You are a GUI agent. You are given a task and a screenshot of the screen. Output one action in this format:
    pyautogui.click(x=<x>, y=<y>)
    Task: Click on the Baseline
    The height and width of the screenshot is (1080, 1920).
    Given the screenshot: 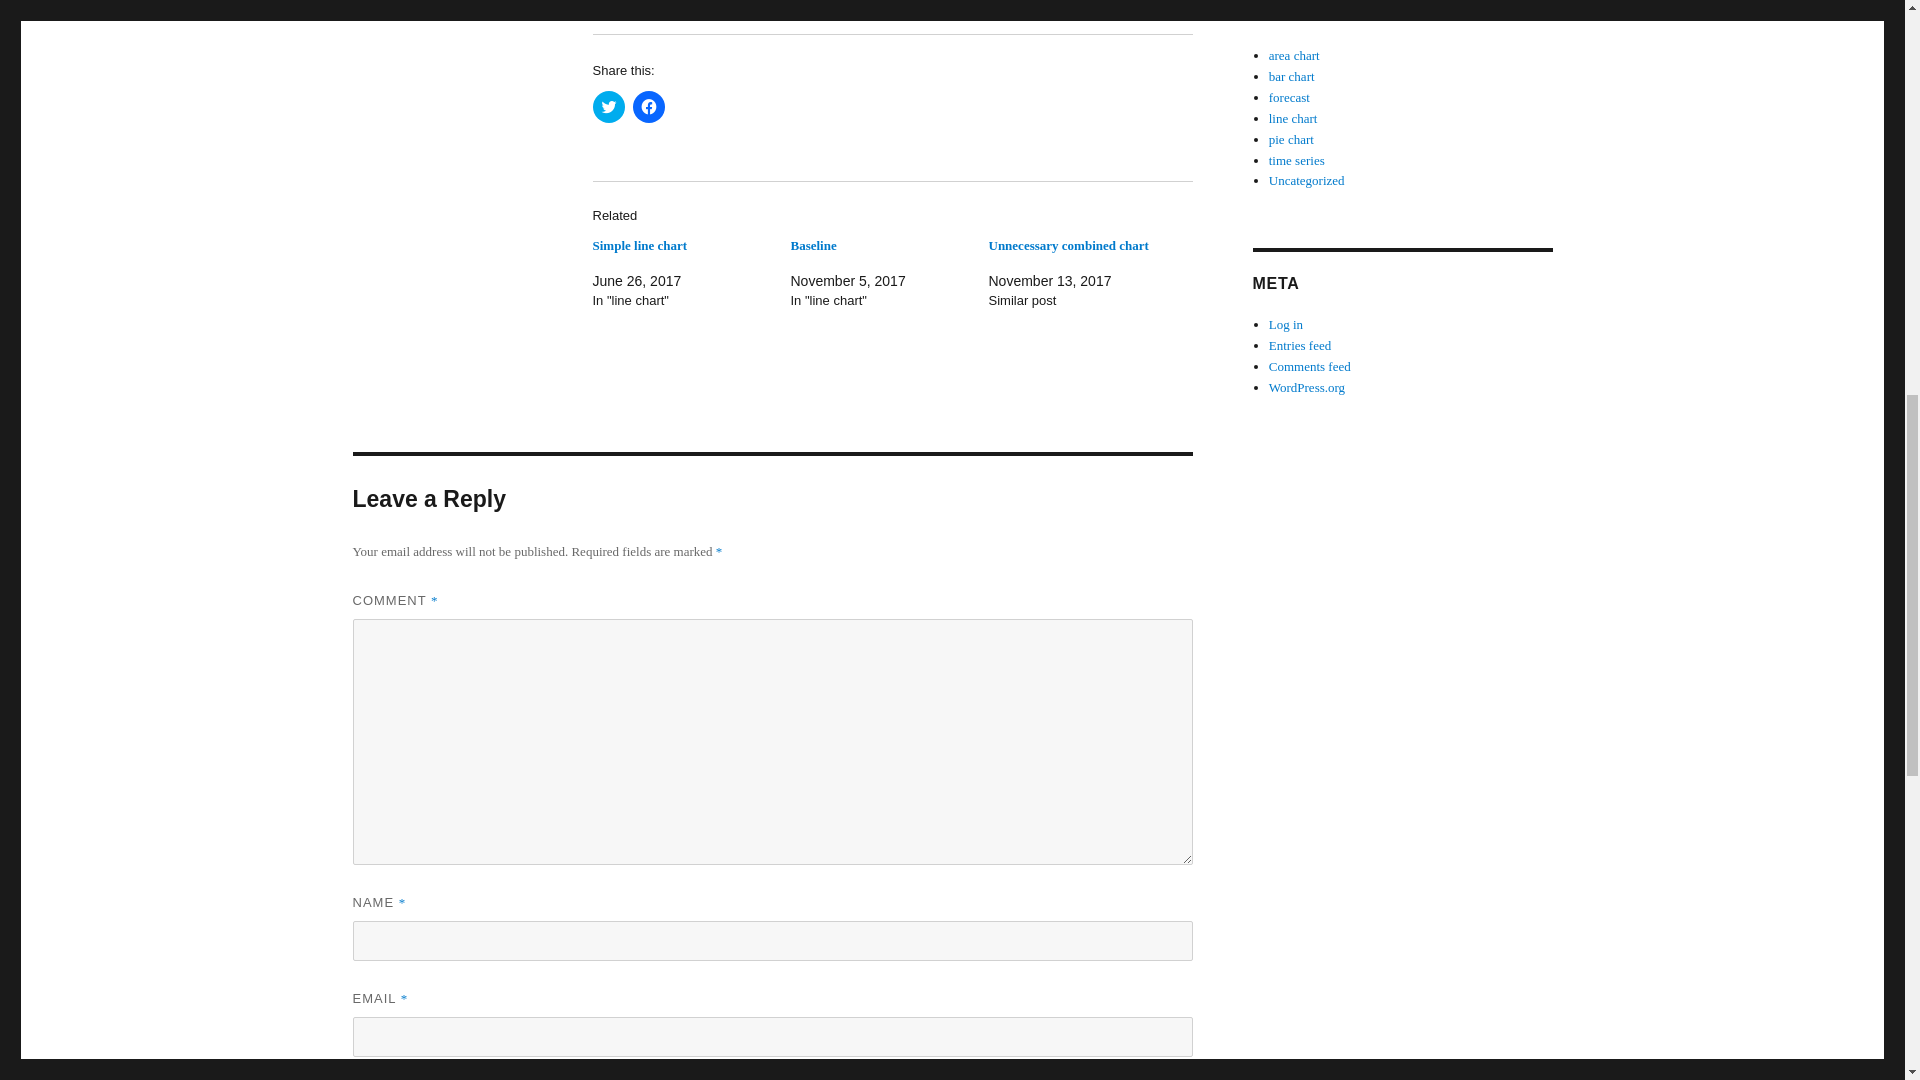 What is the action you would take?
    pyautogui.click(x=812, y=244)
    